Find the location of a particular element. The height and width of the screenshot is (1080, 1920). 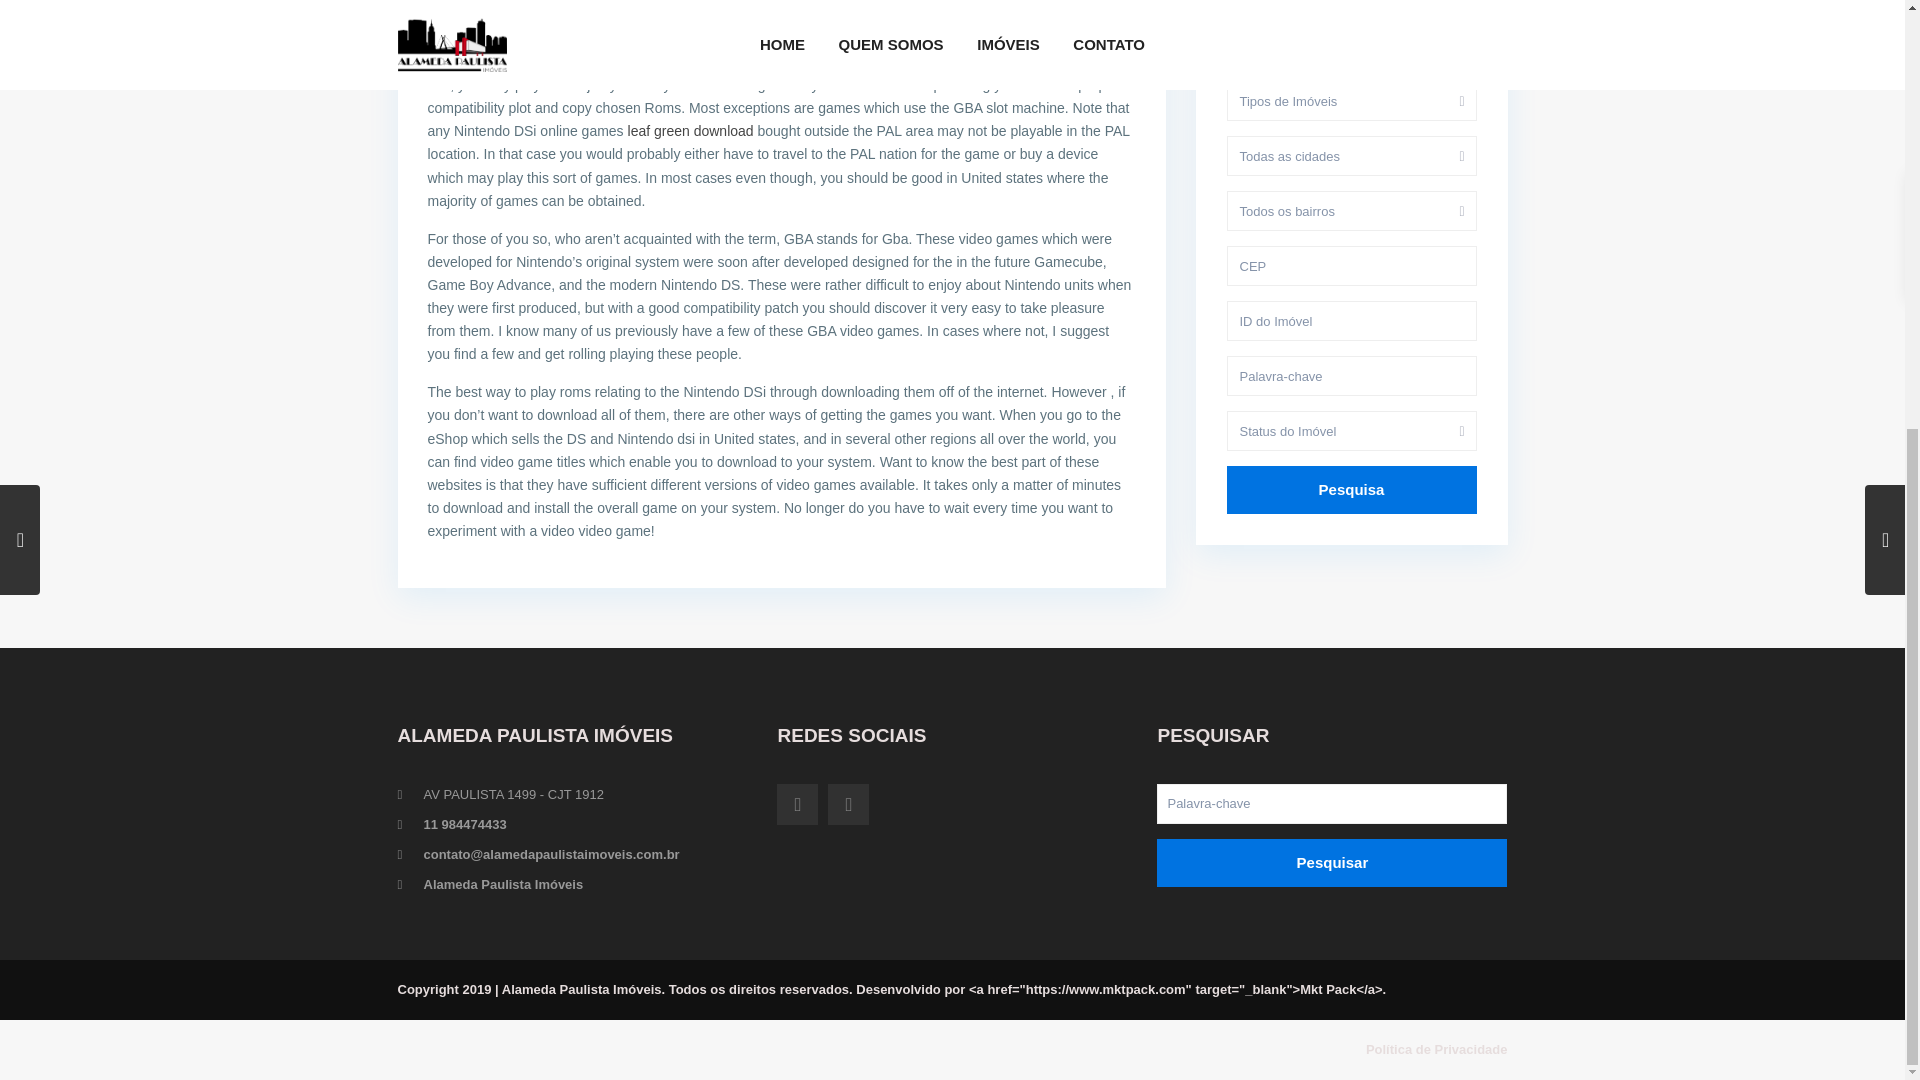

Pesquisar is located at coordinates (1332, 862).